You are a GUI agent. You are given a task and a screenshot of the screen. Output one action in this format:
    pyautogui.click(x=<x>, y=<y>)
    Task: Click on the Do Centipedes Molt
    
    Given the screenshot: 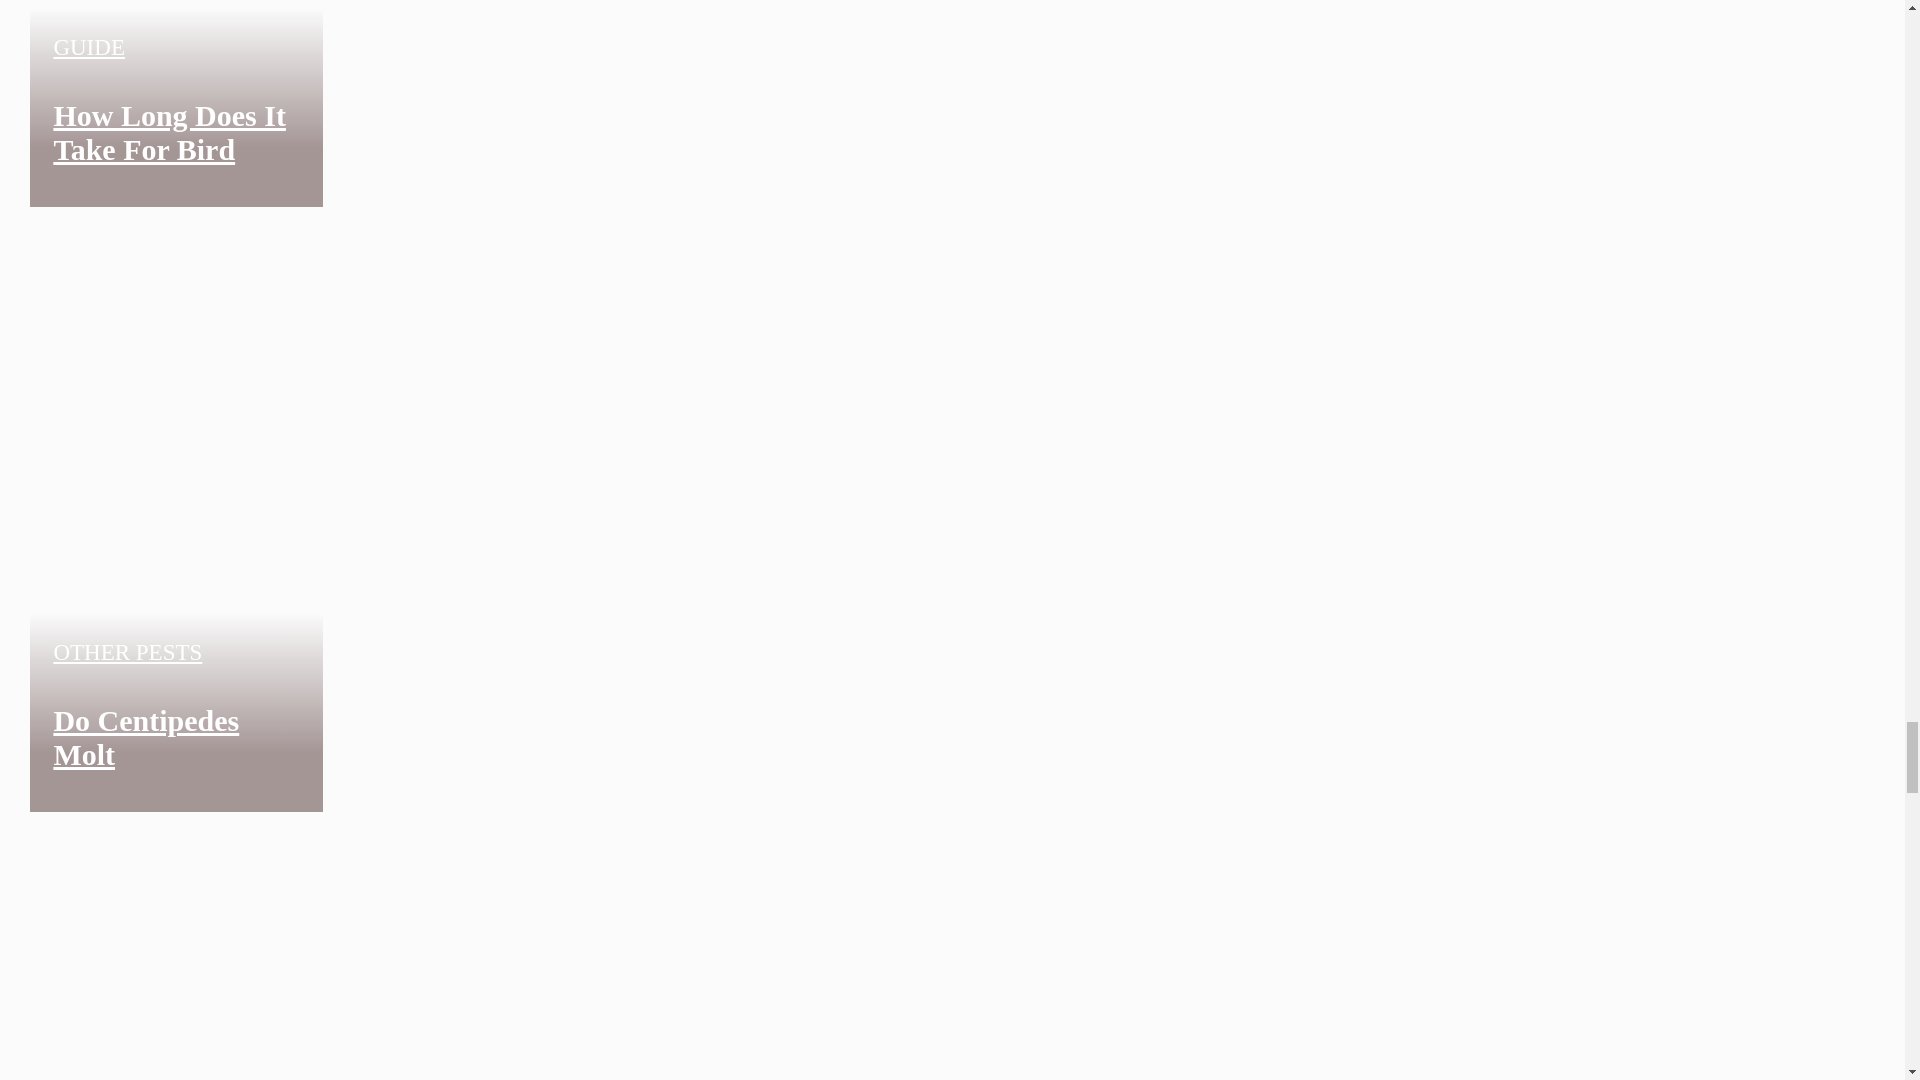 What is the action you would take?
    pyautogui.click(x=146, y=738)
    